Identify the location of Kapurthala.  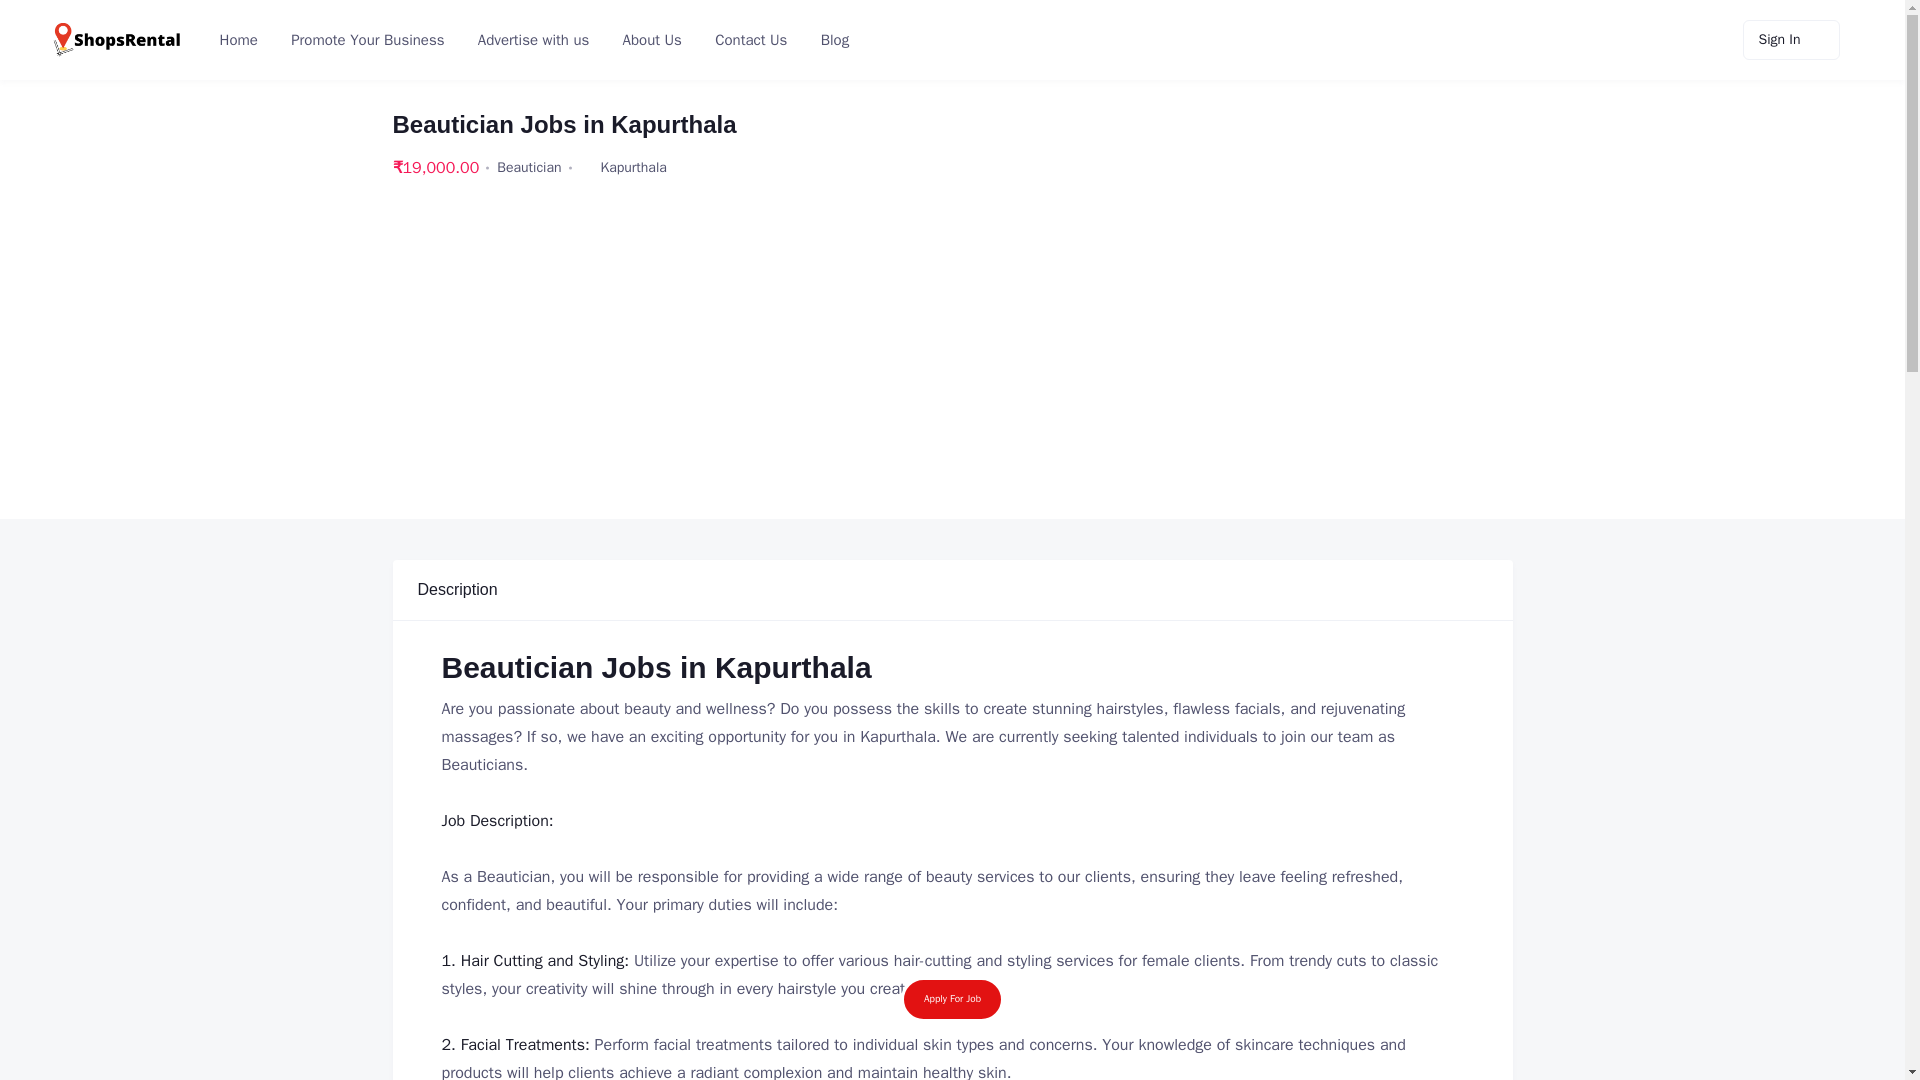
(633, 167).